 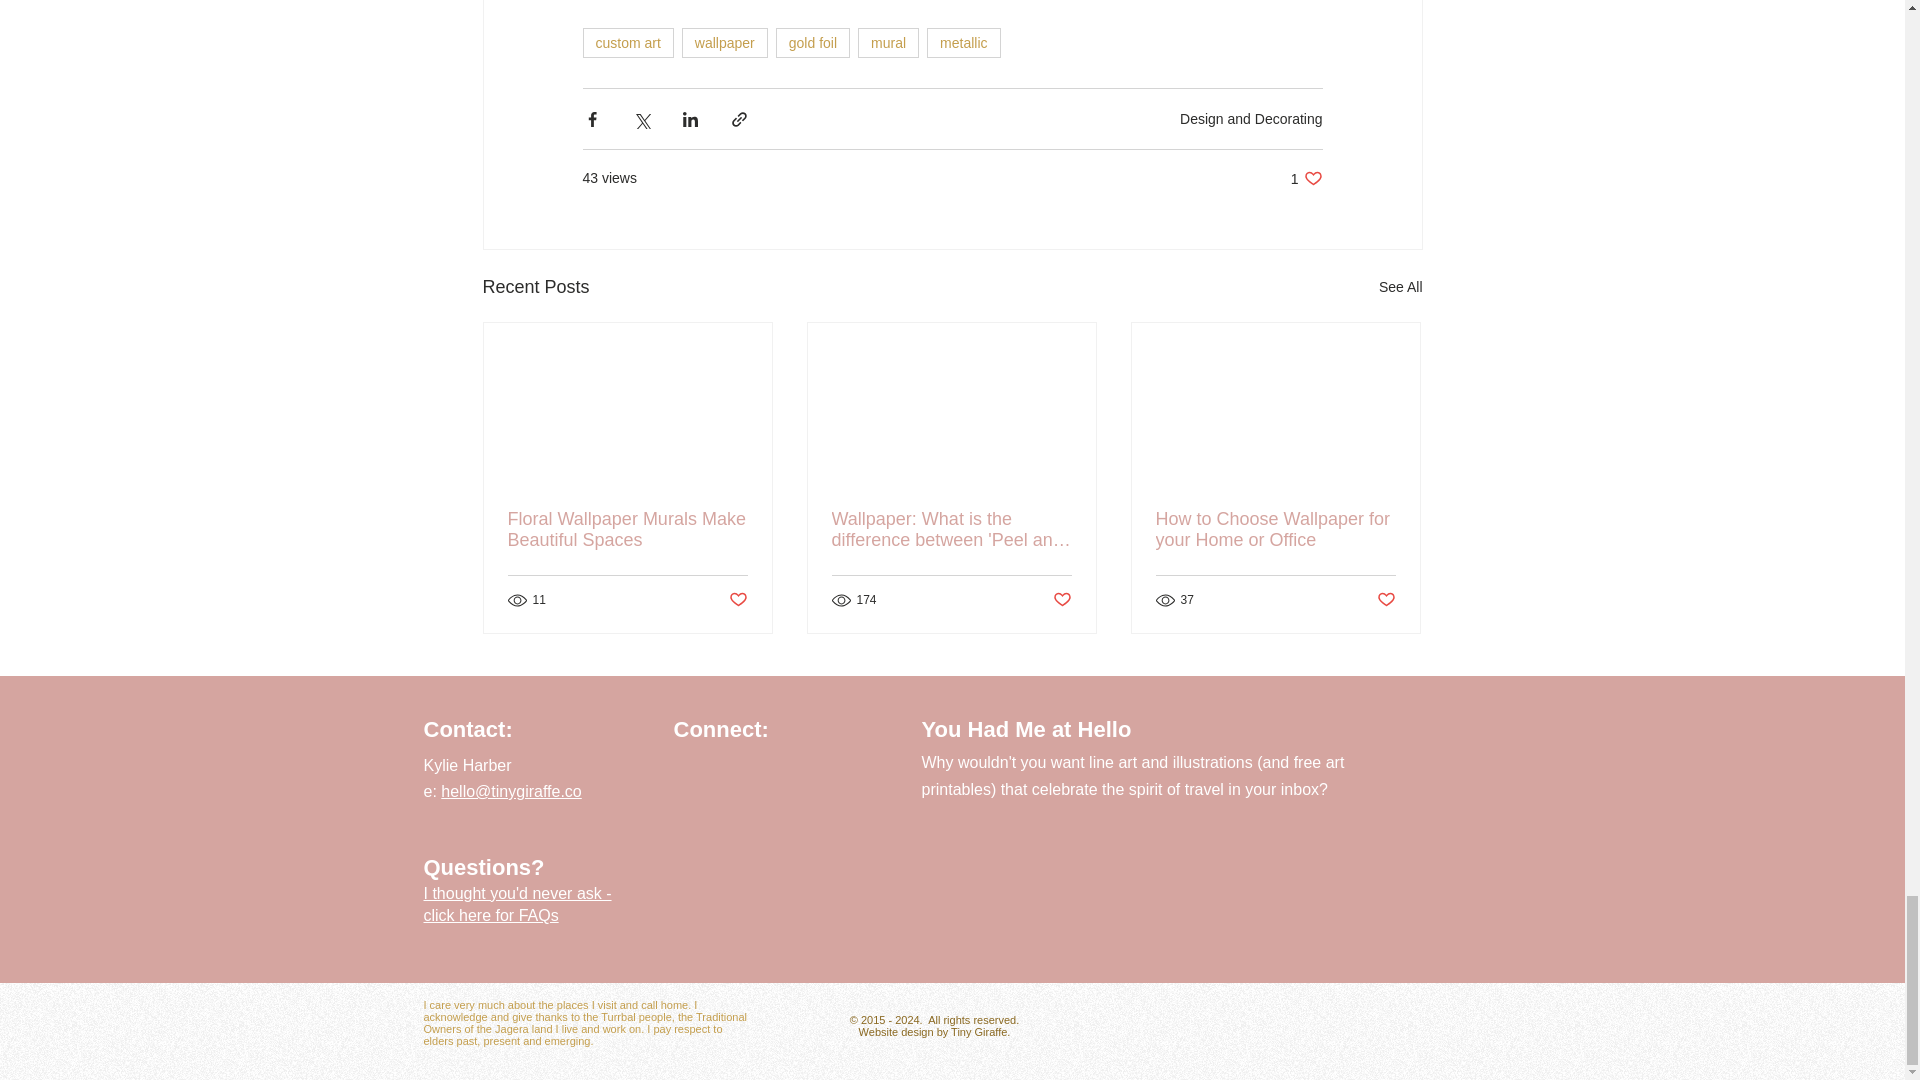 I want to click on metallic, so click(x=1251, y=119).